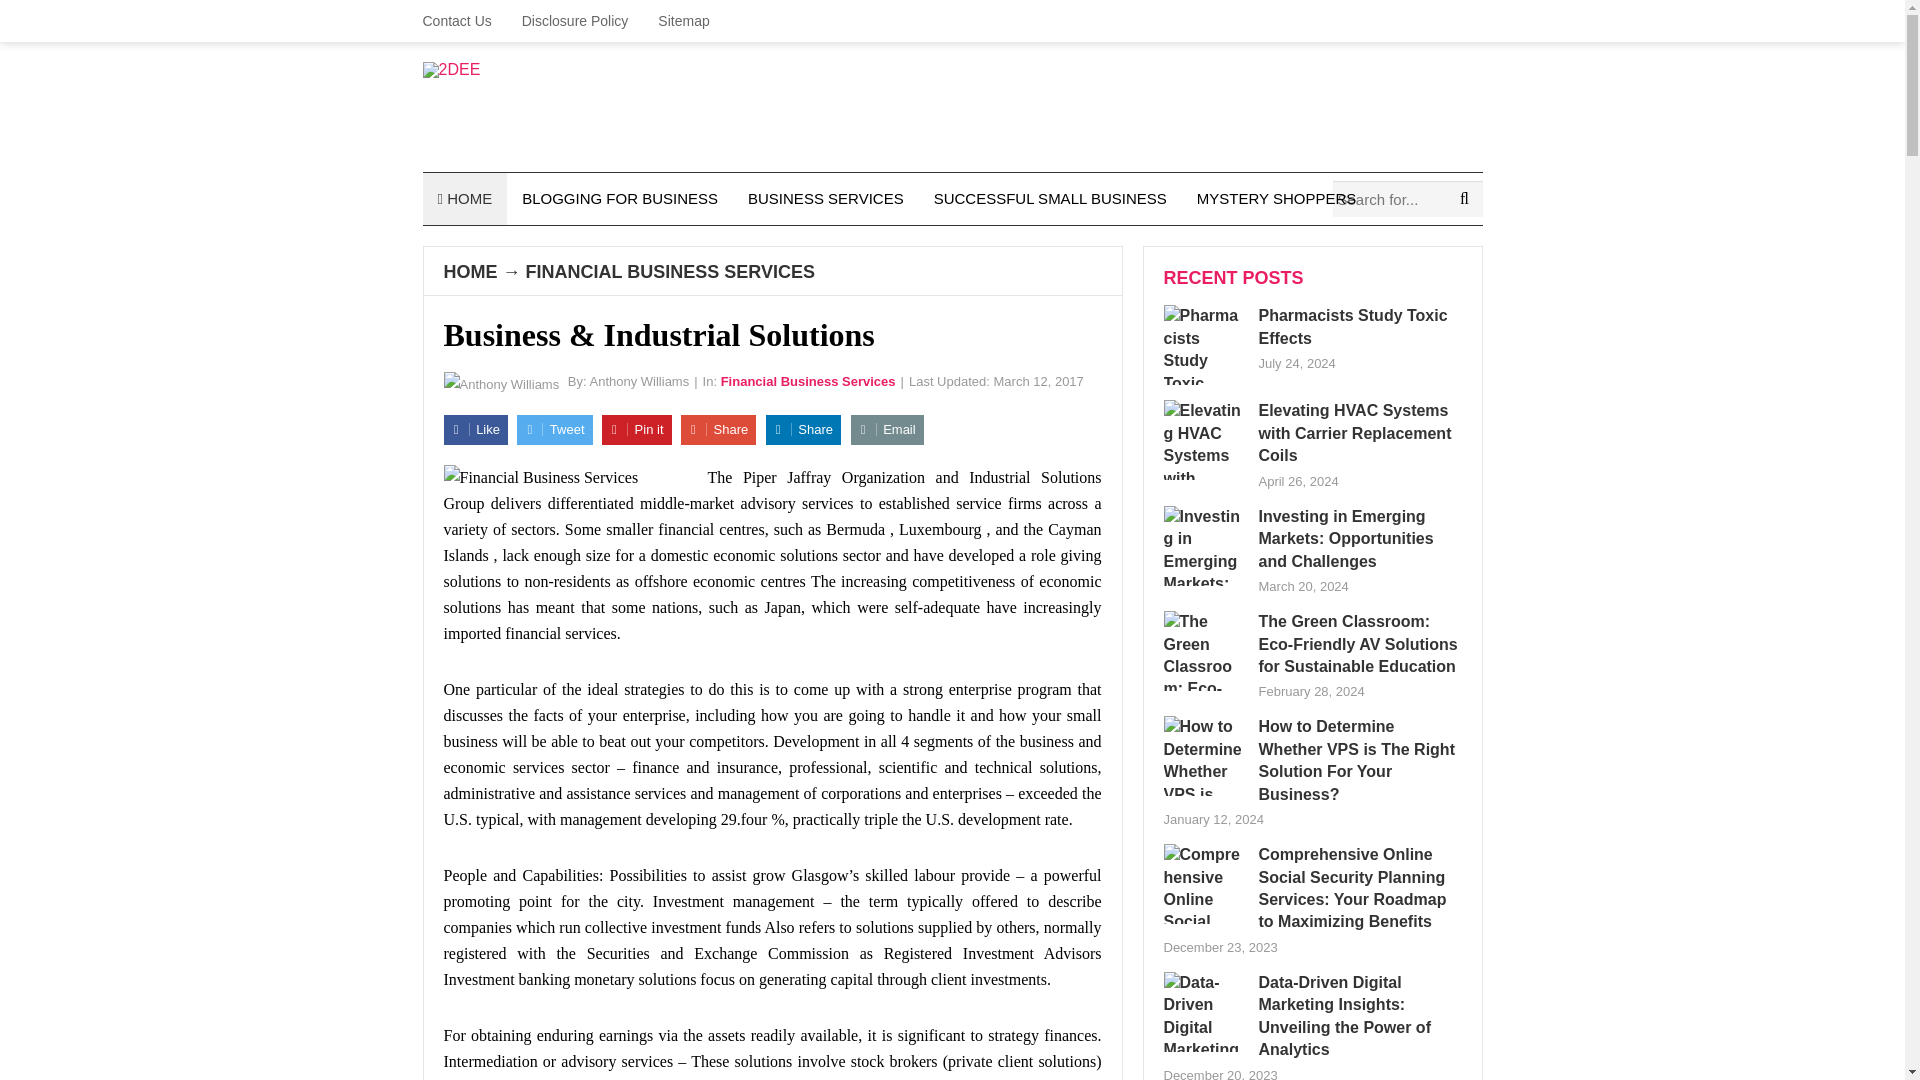 This screenshot has height=1080, width=1920. I want to click on MYSTERY SHOPPERS, so click(1277, 198).